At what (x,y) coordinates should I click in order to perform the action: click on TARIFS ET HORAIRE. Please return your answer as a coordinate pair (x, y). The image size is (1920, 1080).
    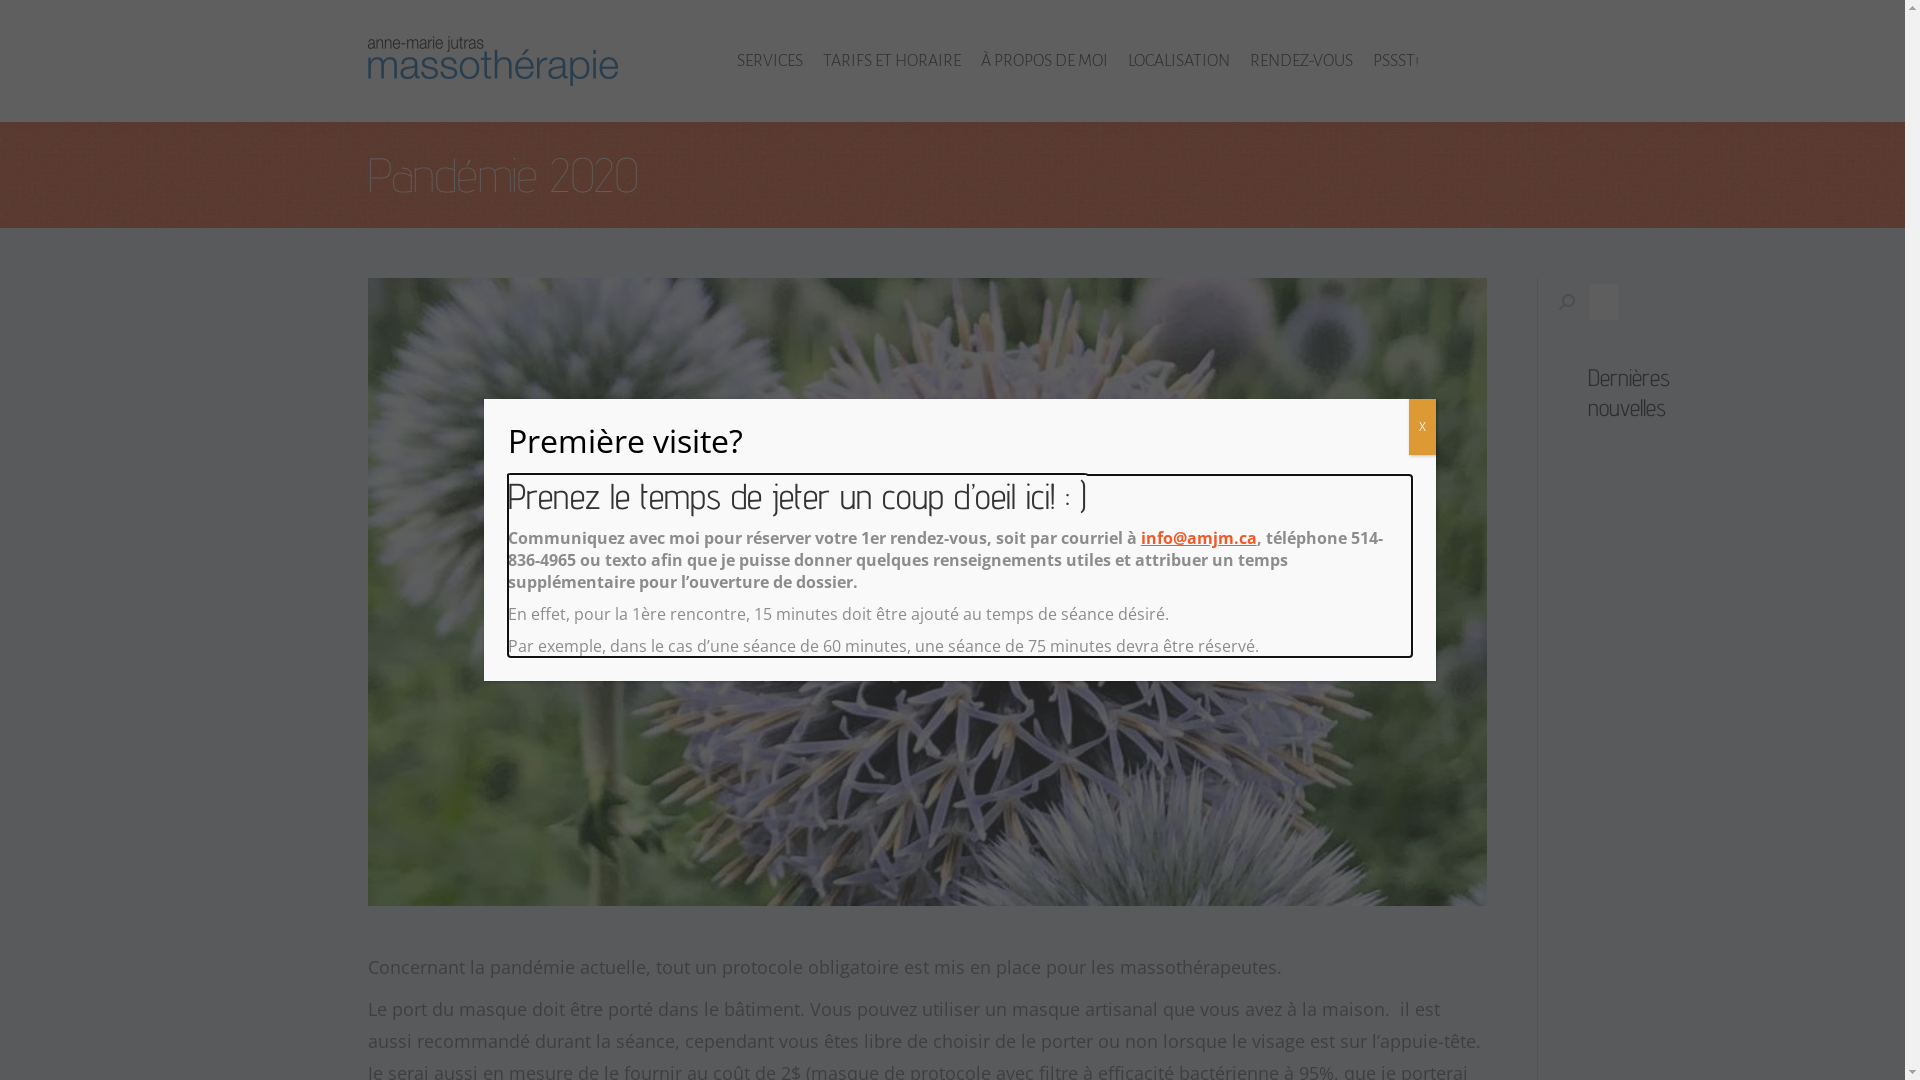
    Looking at the image, I should click on (891, 61).